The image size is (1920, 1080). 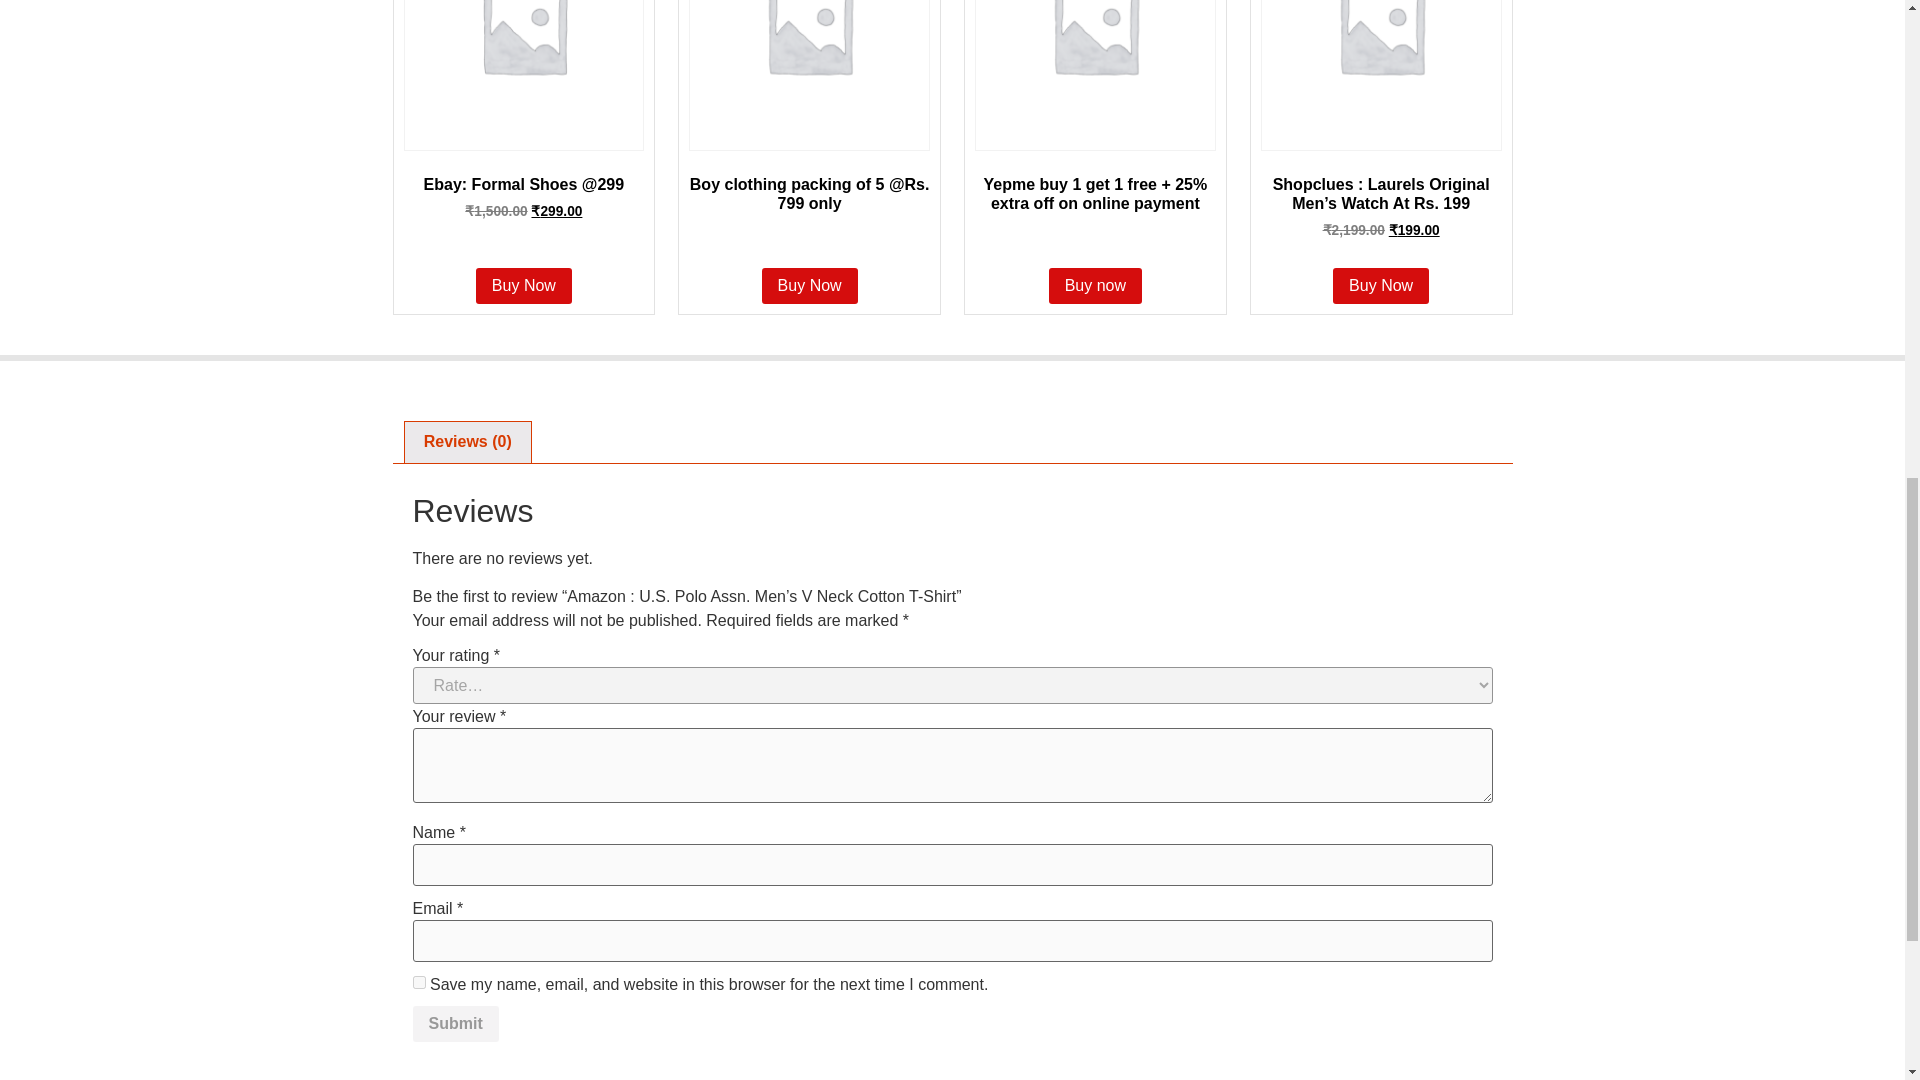 What do you see at coordinates (418, 982) in the screenshot?
I see `yes` at bounding box center [418, 982].